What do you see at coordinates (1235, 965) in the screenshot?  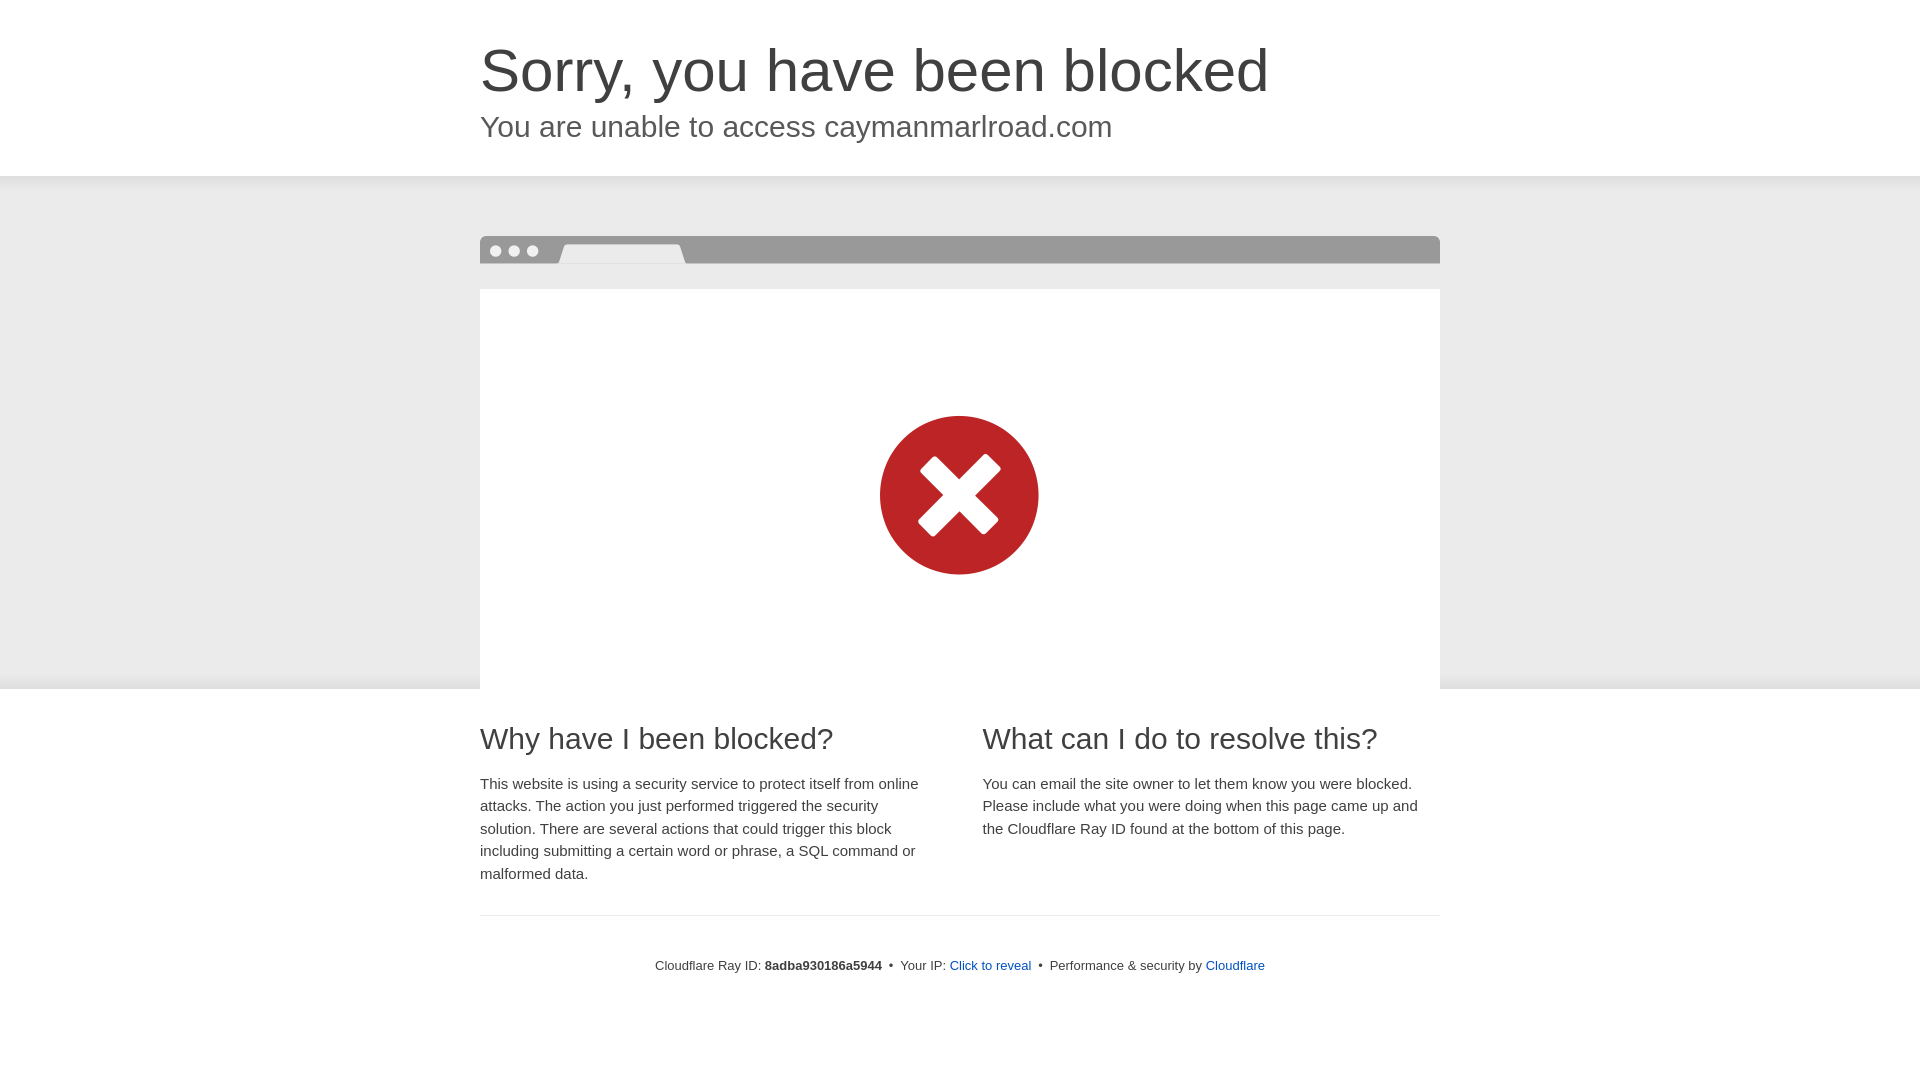 I see `Cloudflare` at bounding box center [1235, 965].